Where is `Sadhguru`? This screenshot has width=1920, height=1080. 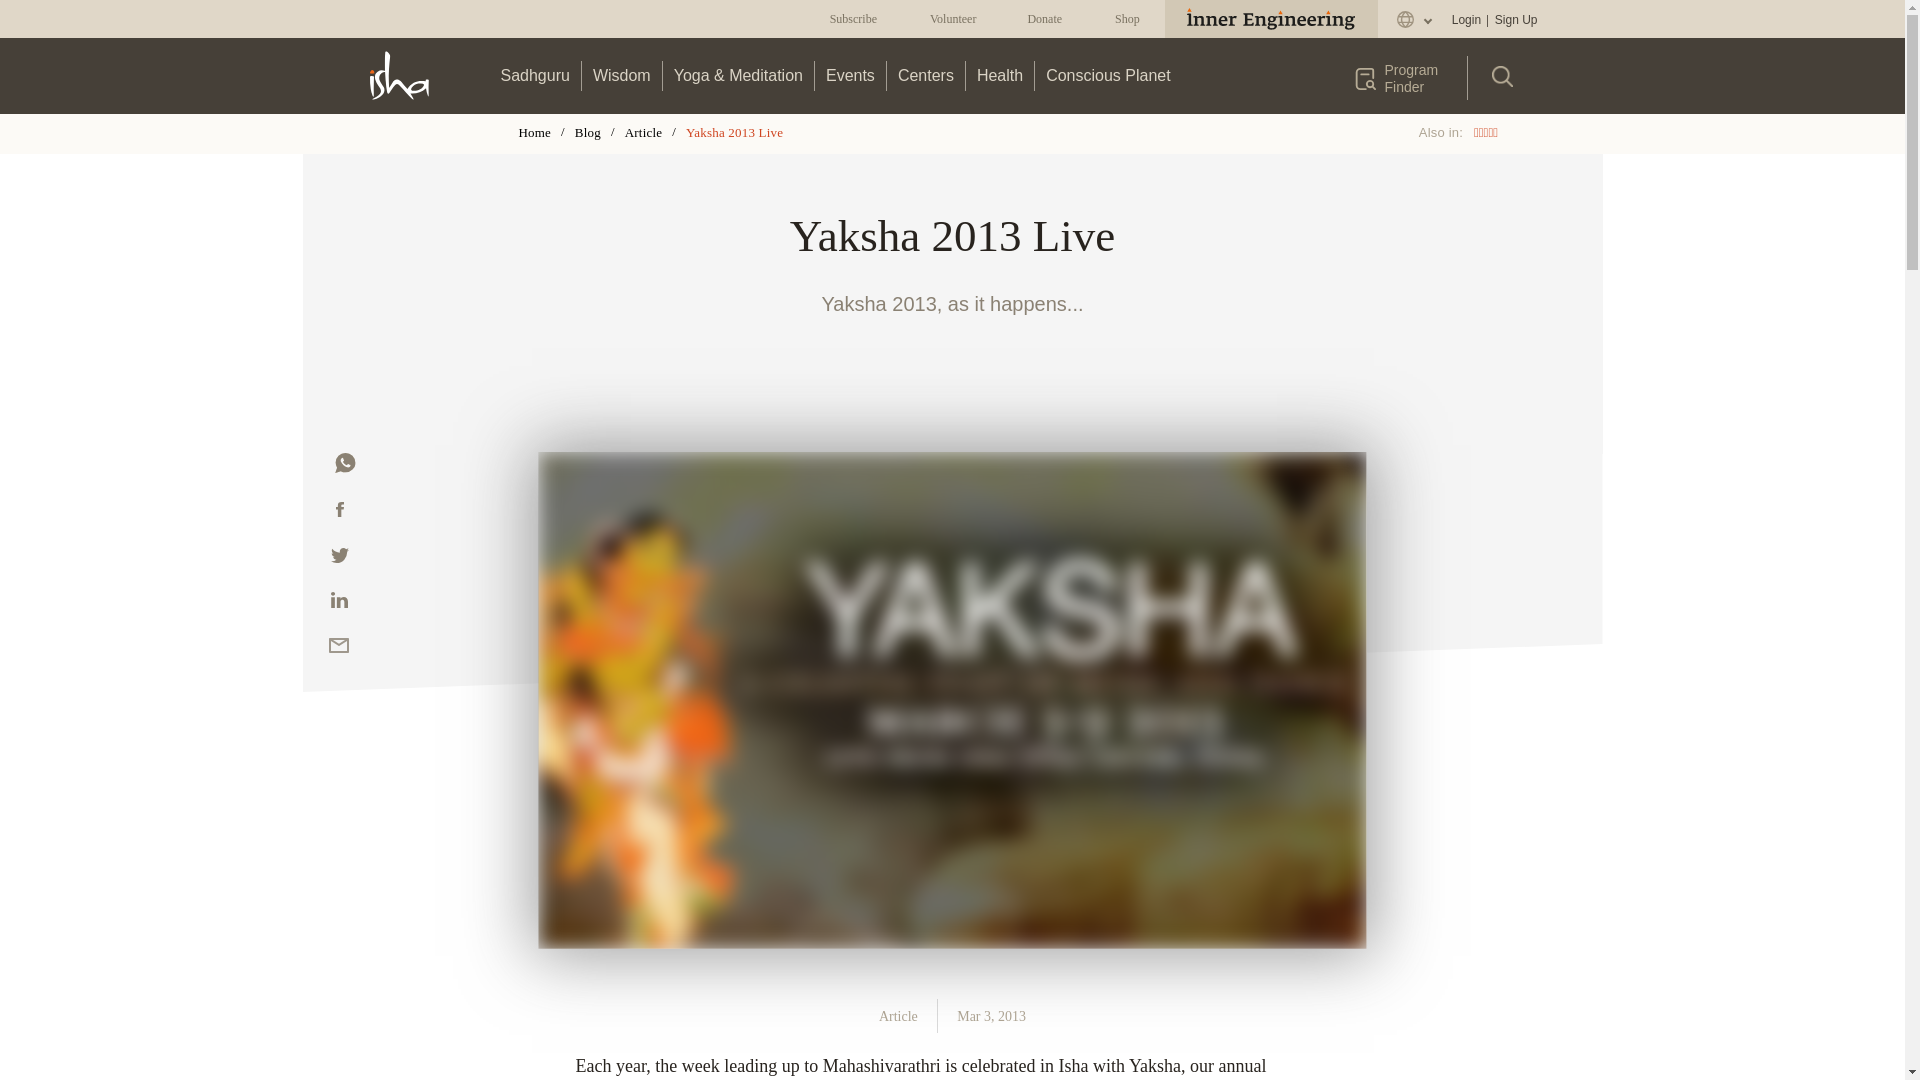
Sadhguru is located at coordinates (535, 75).